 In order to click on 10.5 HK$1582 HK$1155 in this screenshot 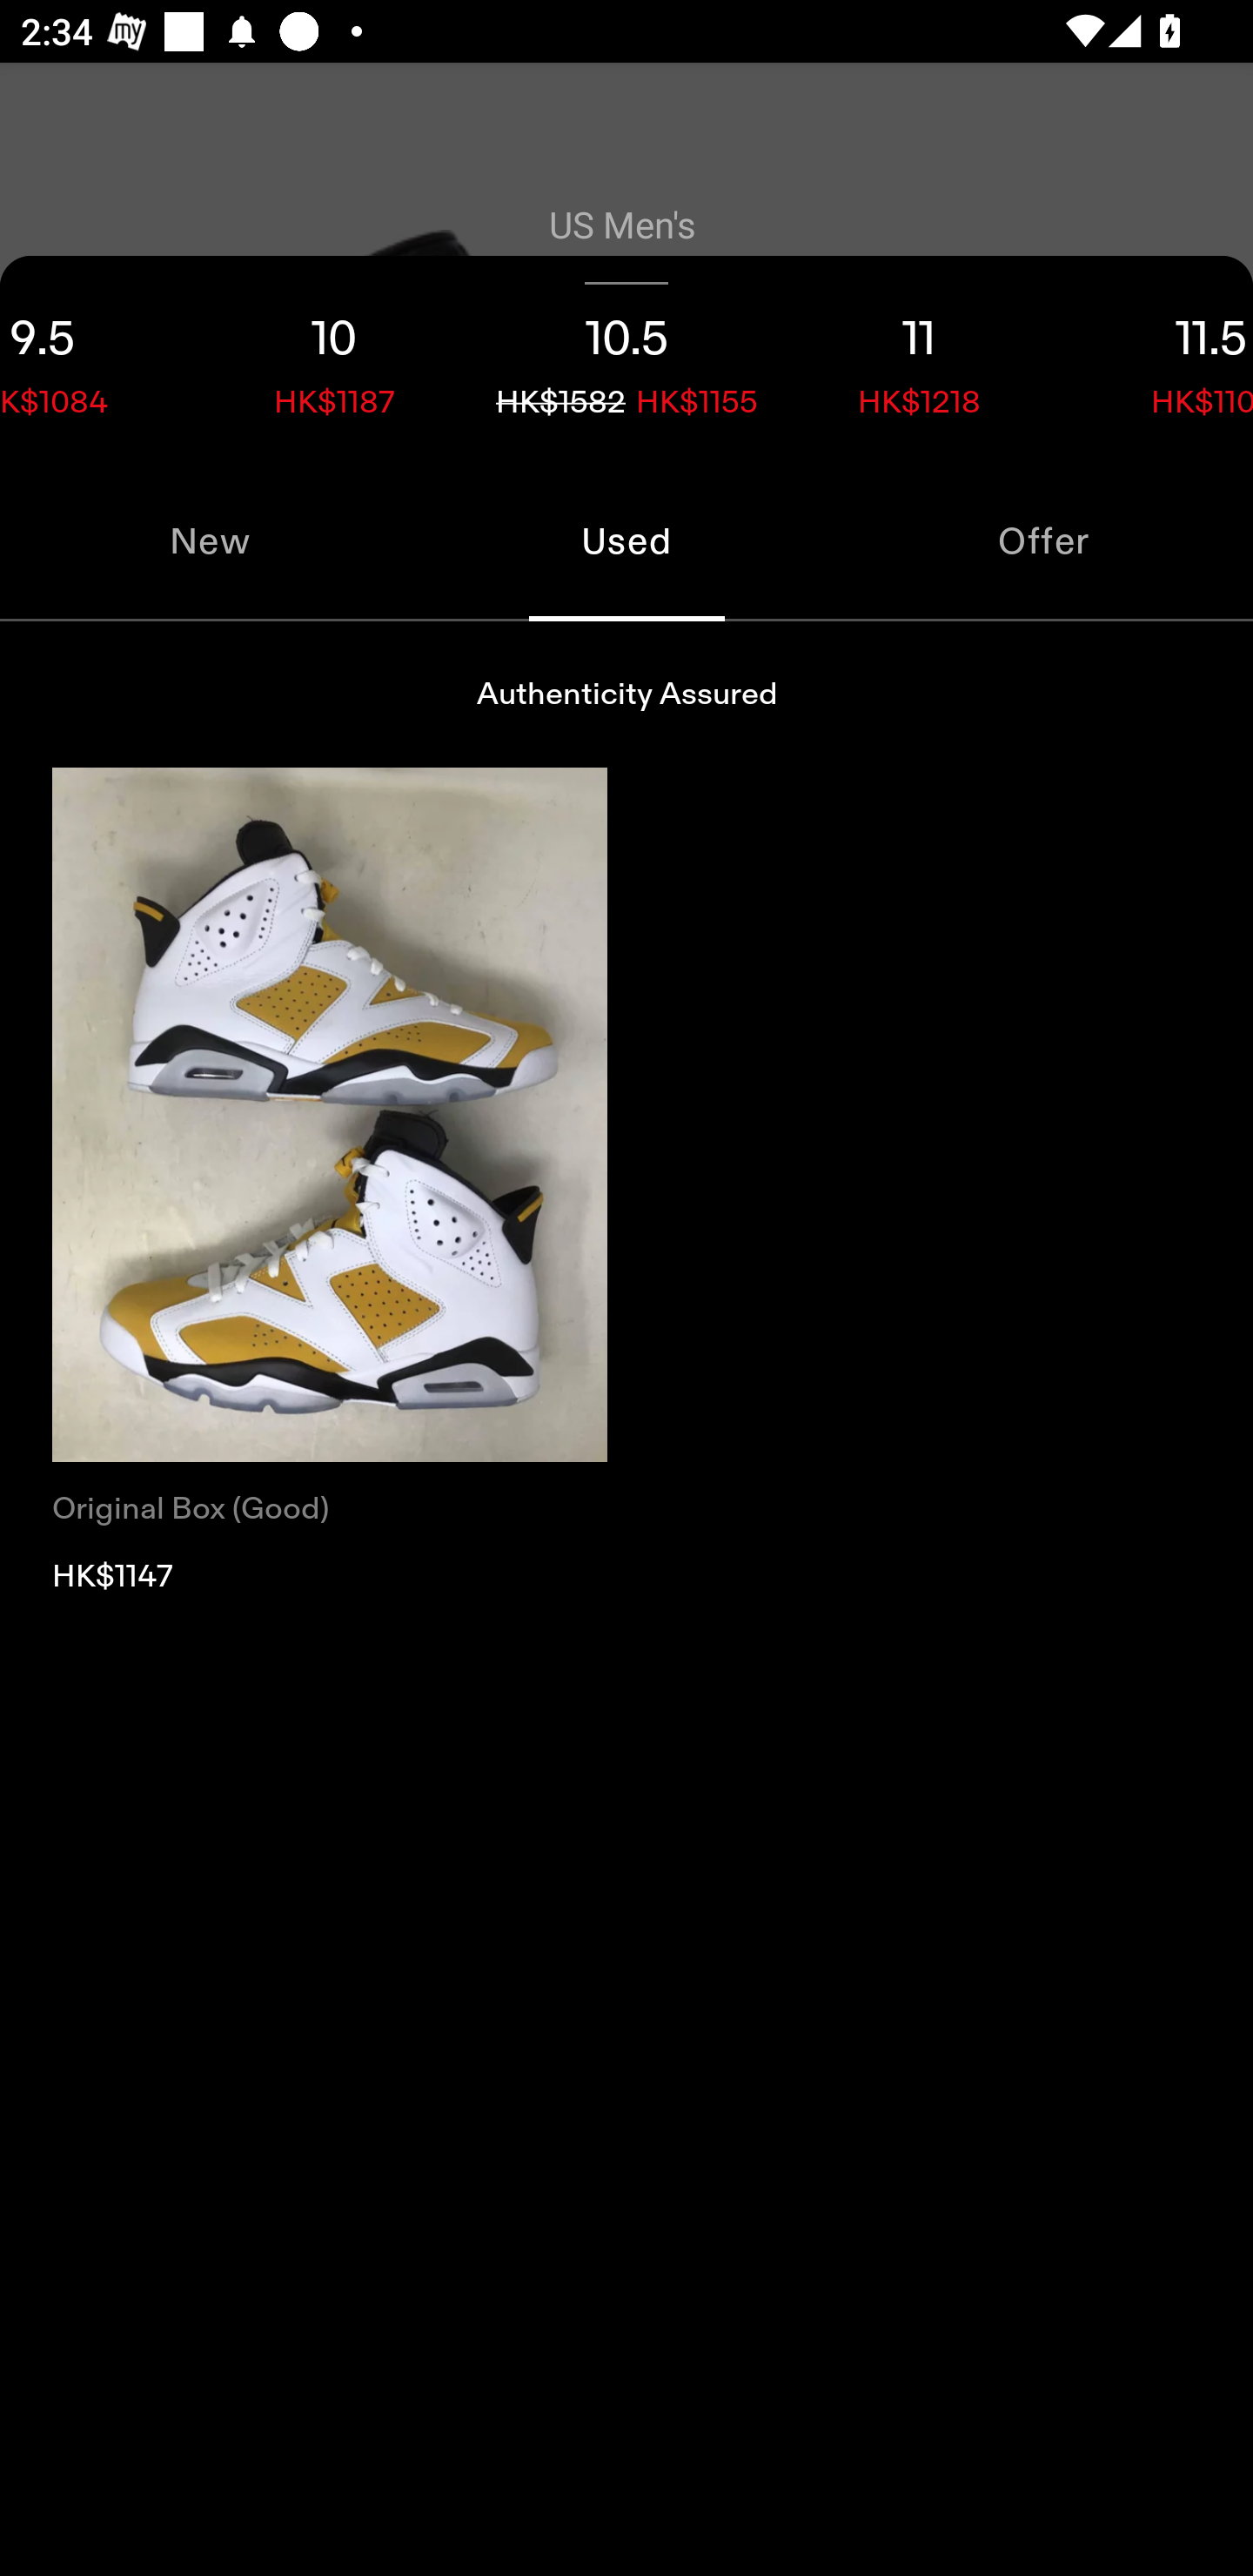, I will do `click(626, 359)`.